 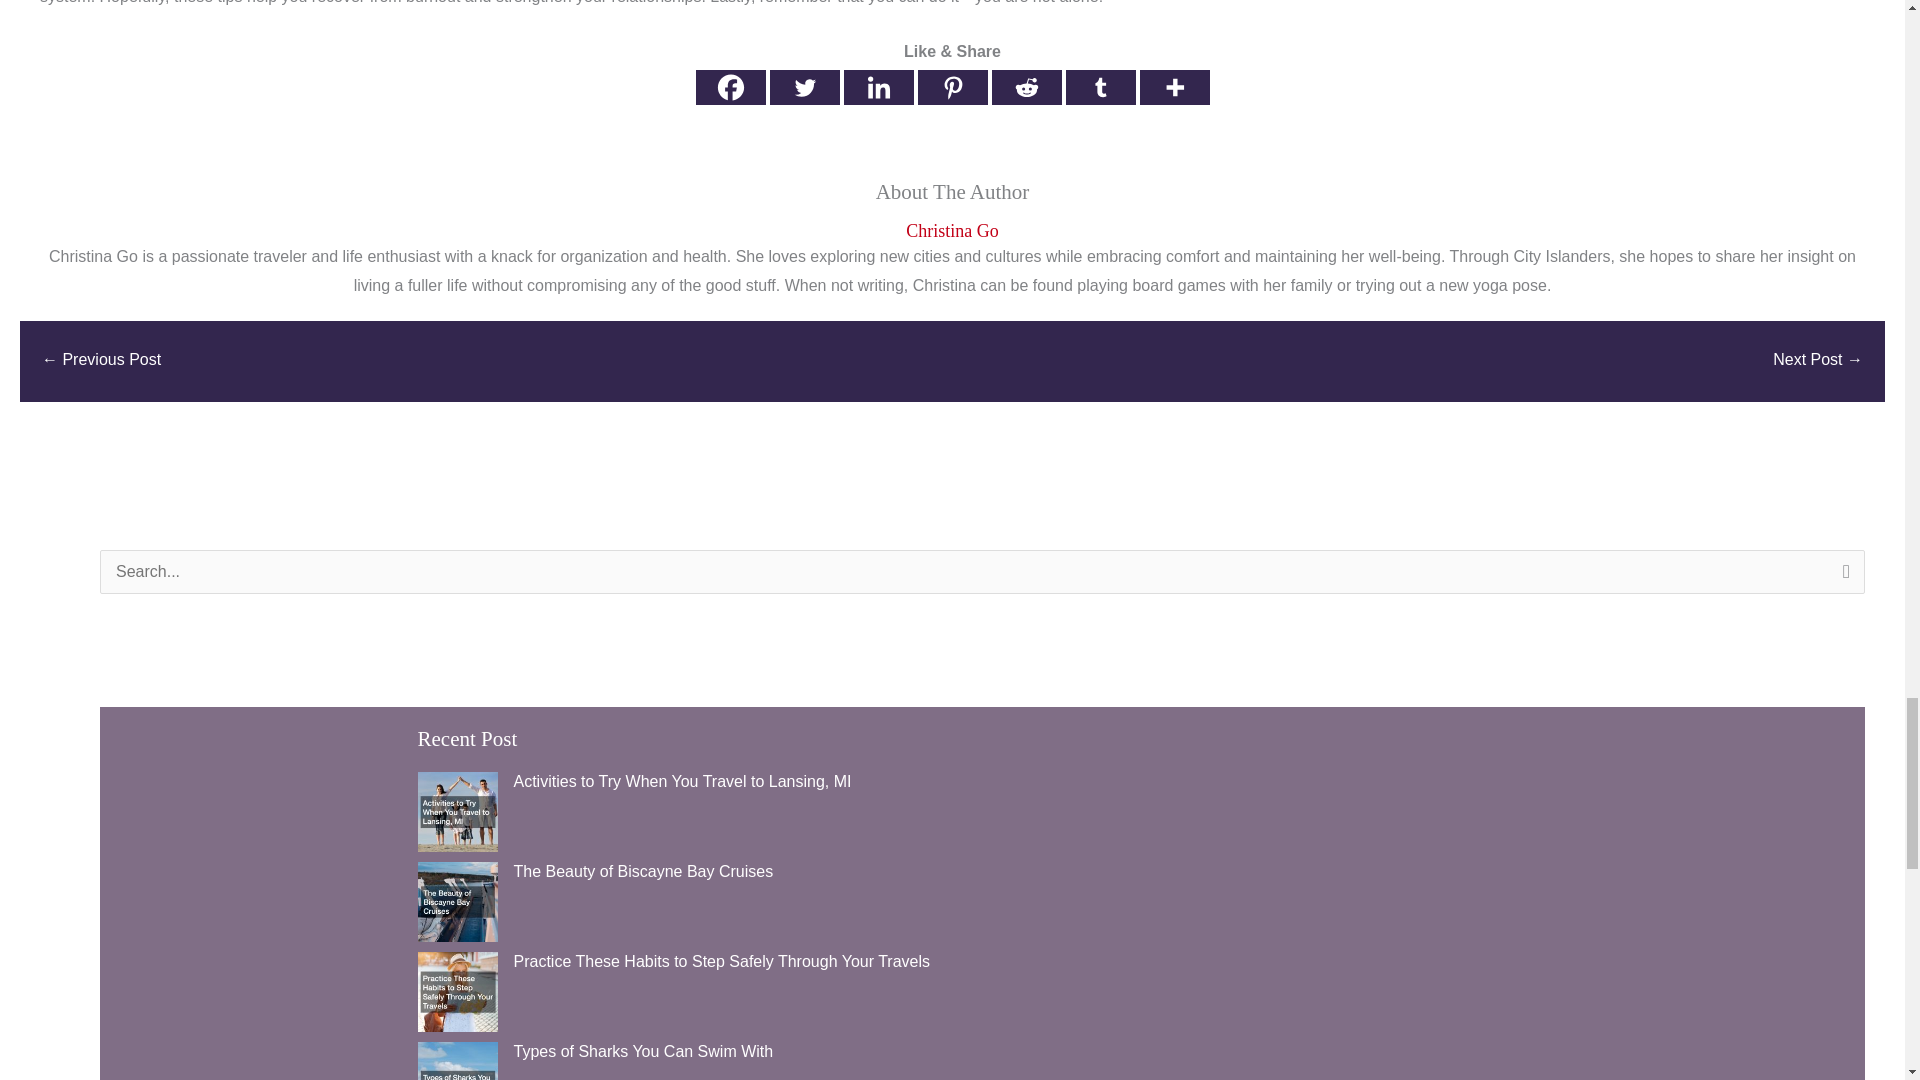 What do you see at coordinates (102, 362) in the screenshot?
I see `How to Know If It's Time to Invest in a Home` at bounding box center [102, 362].